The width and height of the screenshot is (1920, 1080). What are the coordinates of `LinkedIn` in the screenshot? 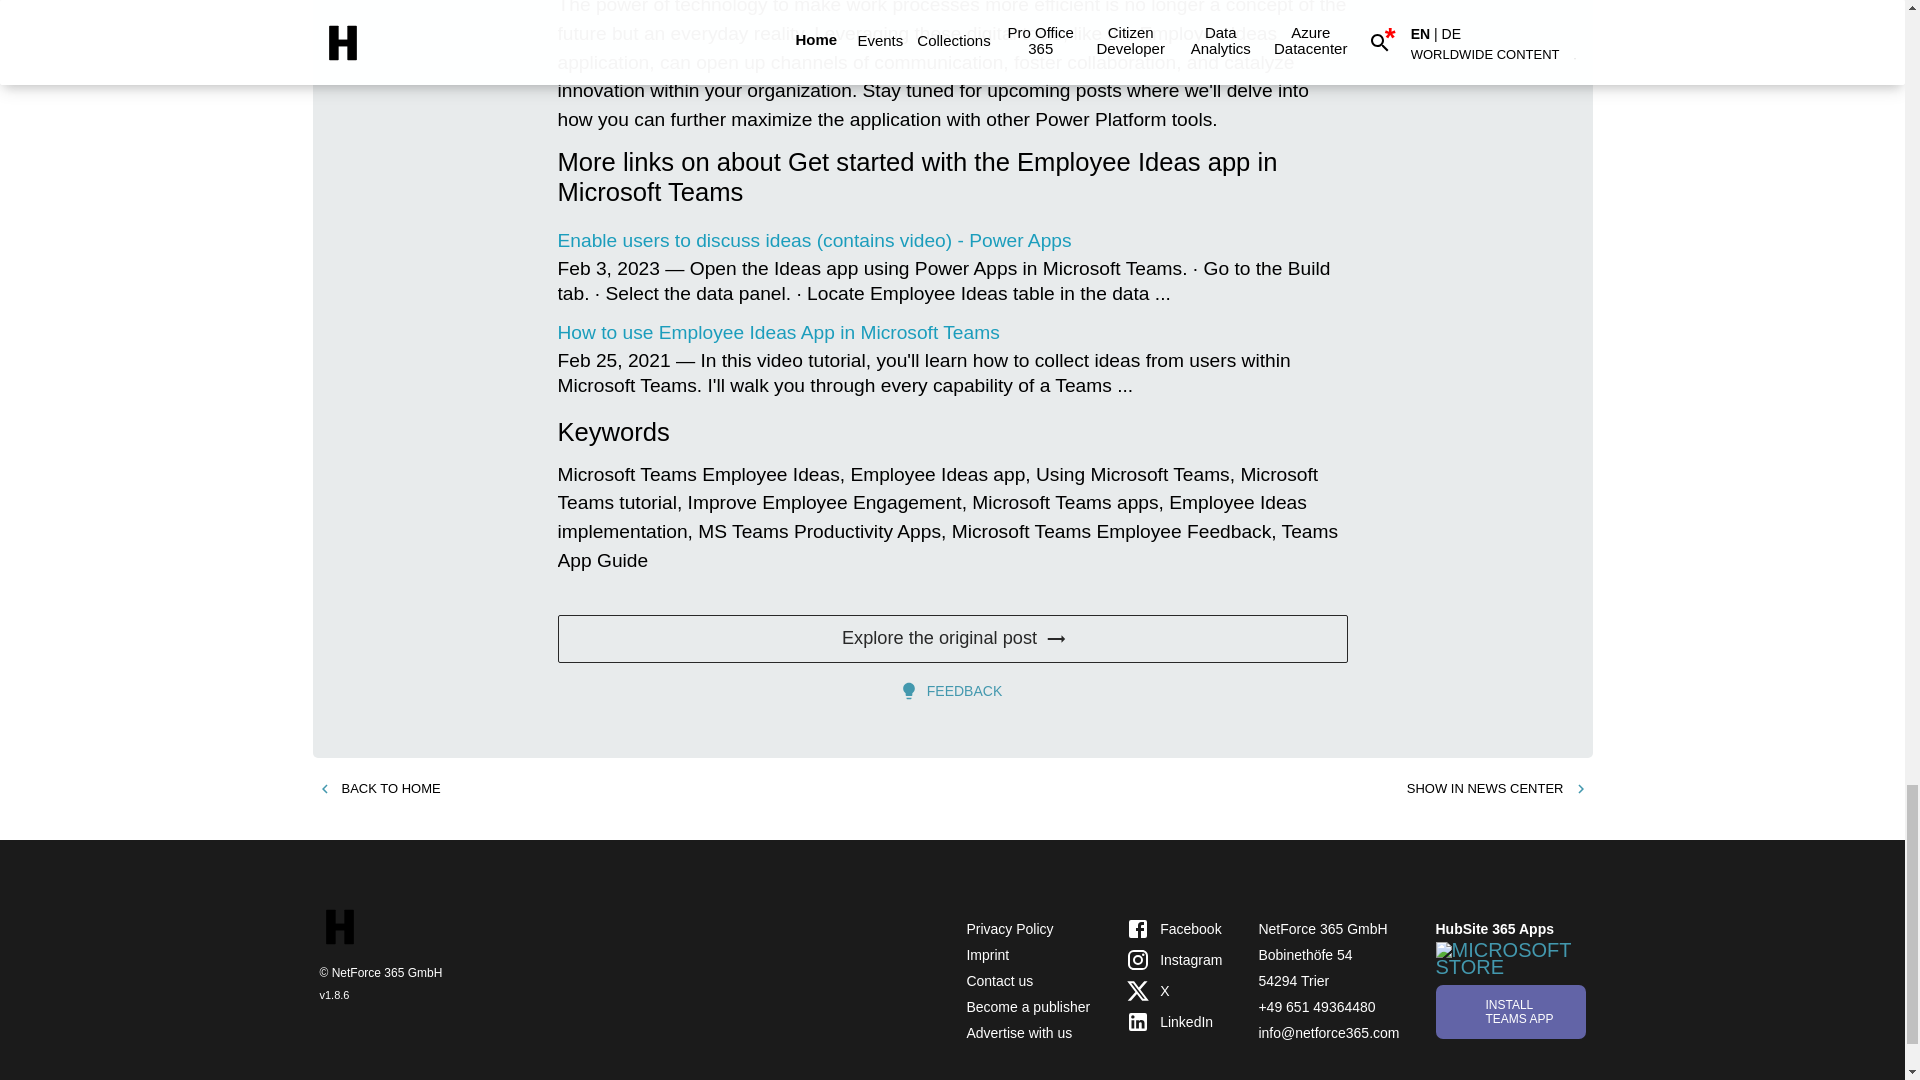 It's located at (1173, 1021).